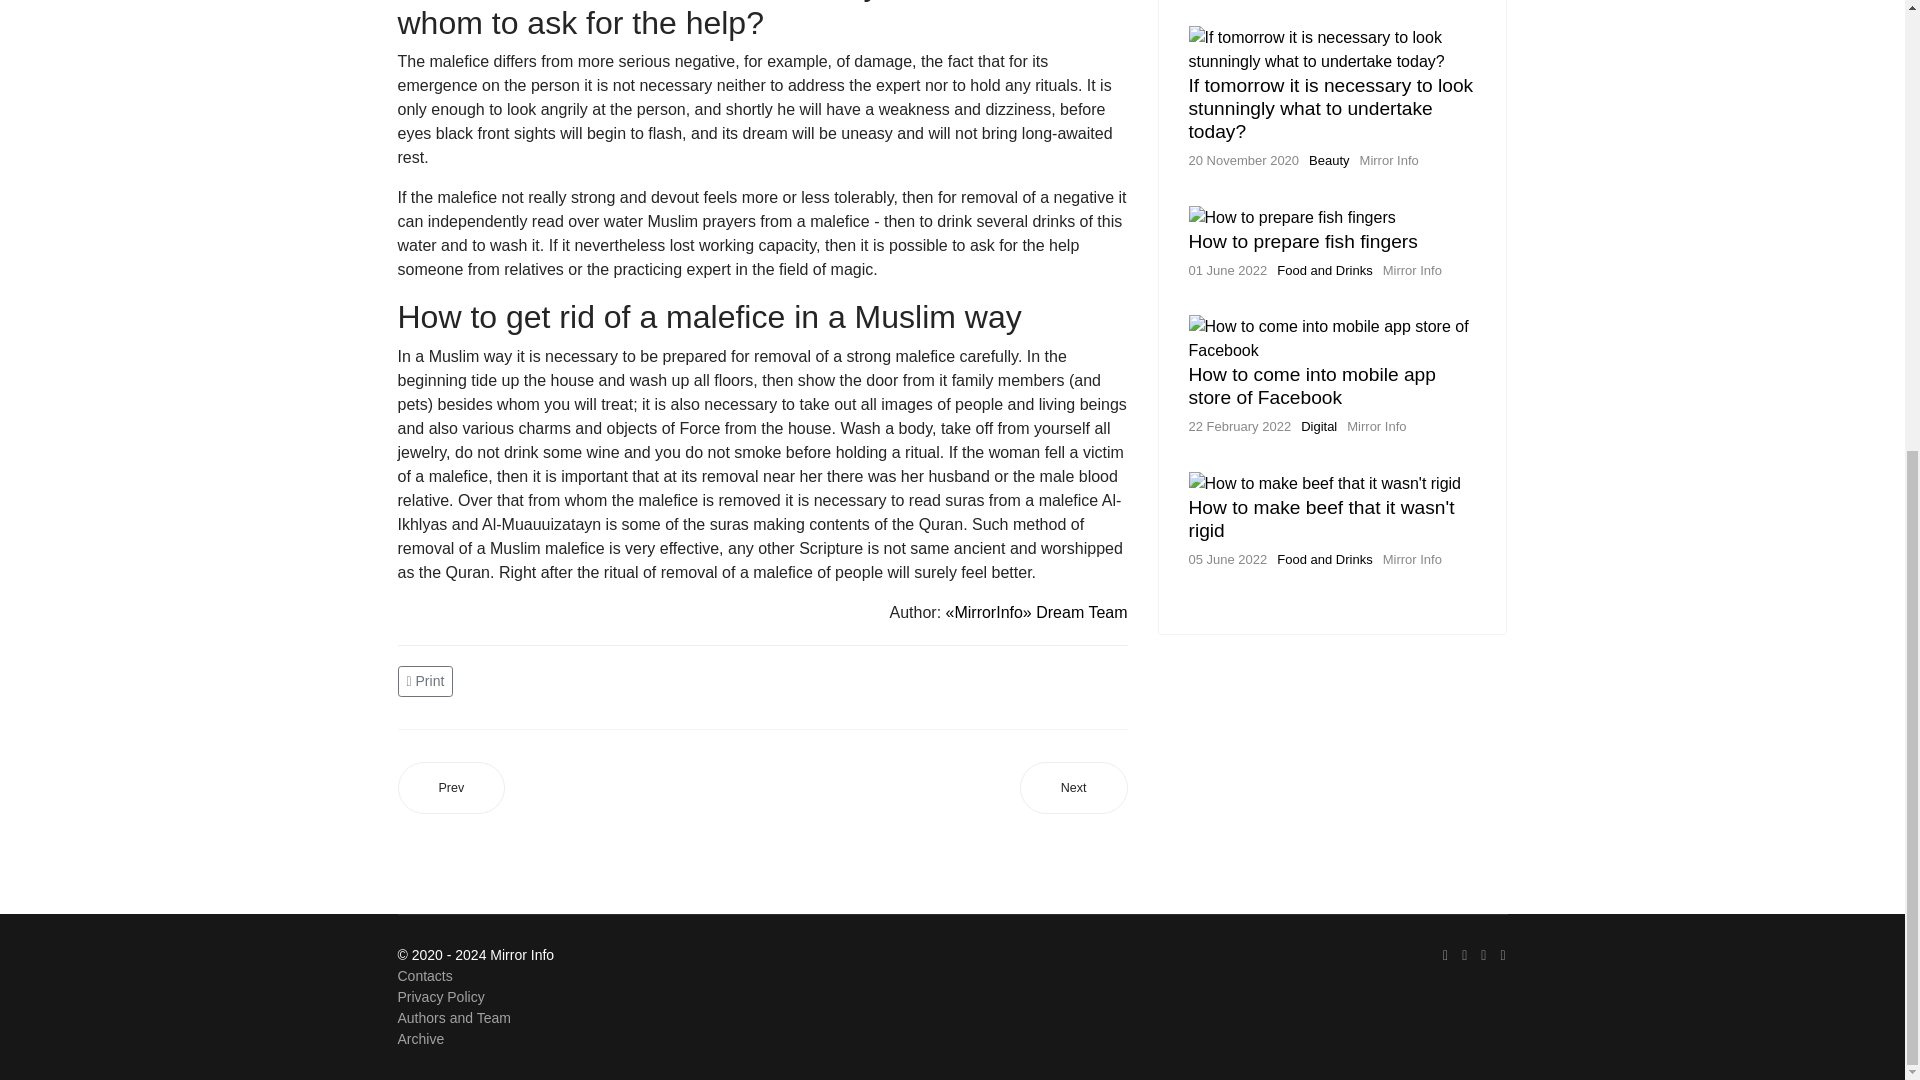 The width and height of the screenshot is (1920, 1080). What do you see at coordinates (452, 788) in the screenshot?
I see `How to dress the child it is fashionable and inexpensive` at bounding box center [452, 788].